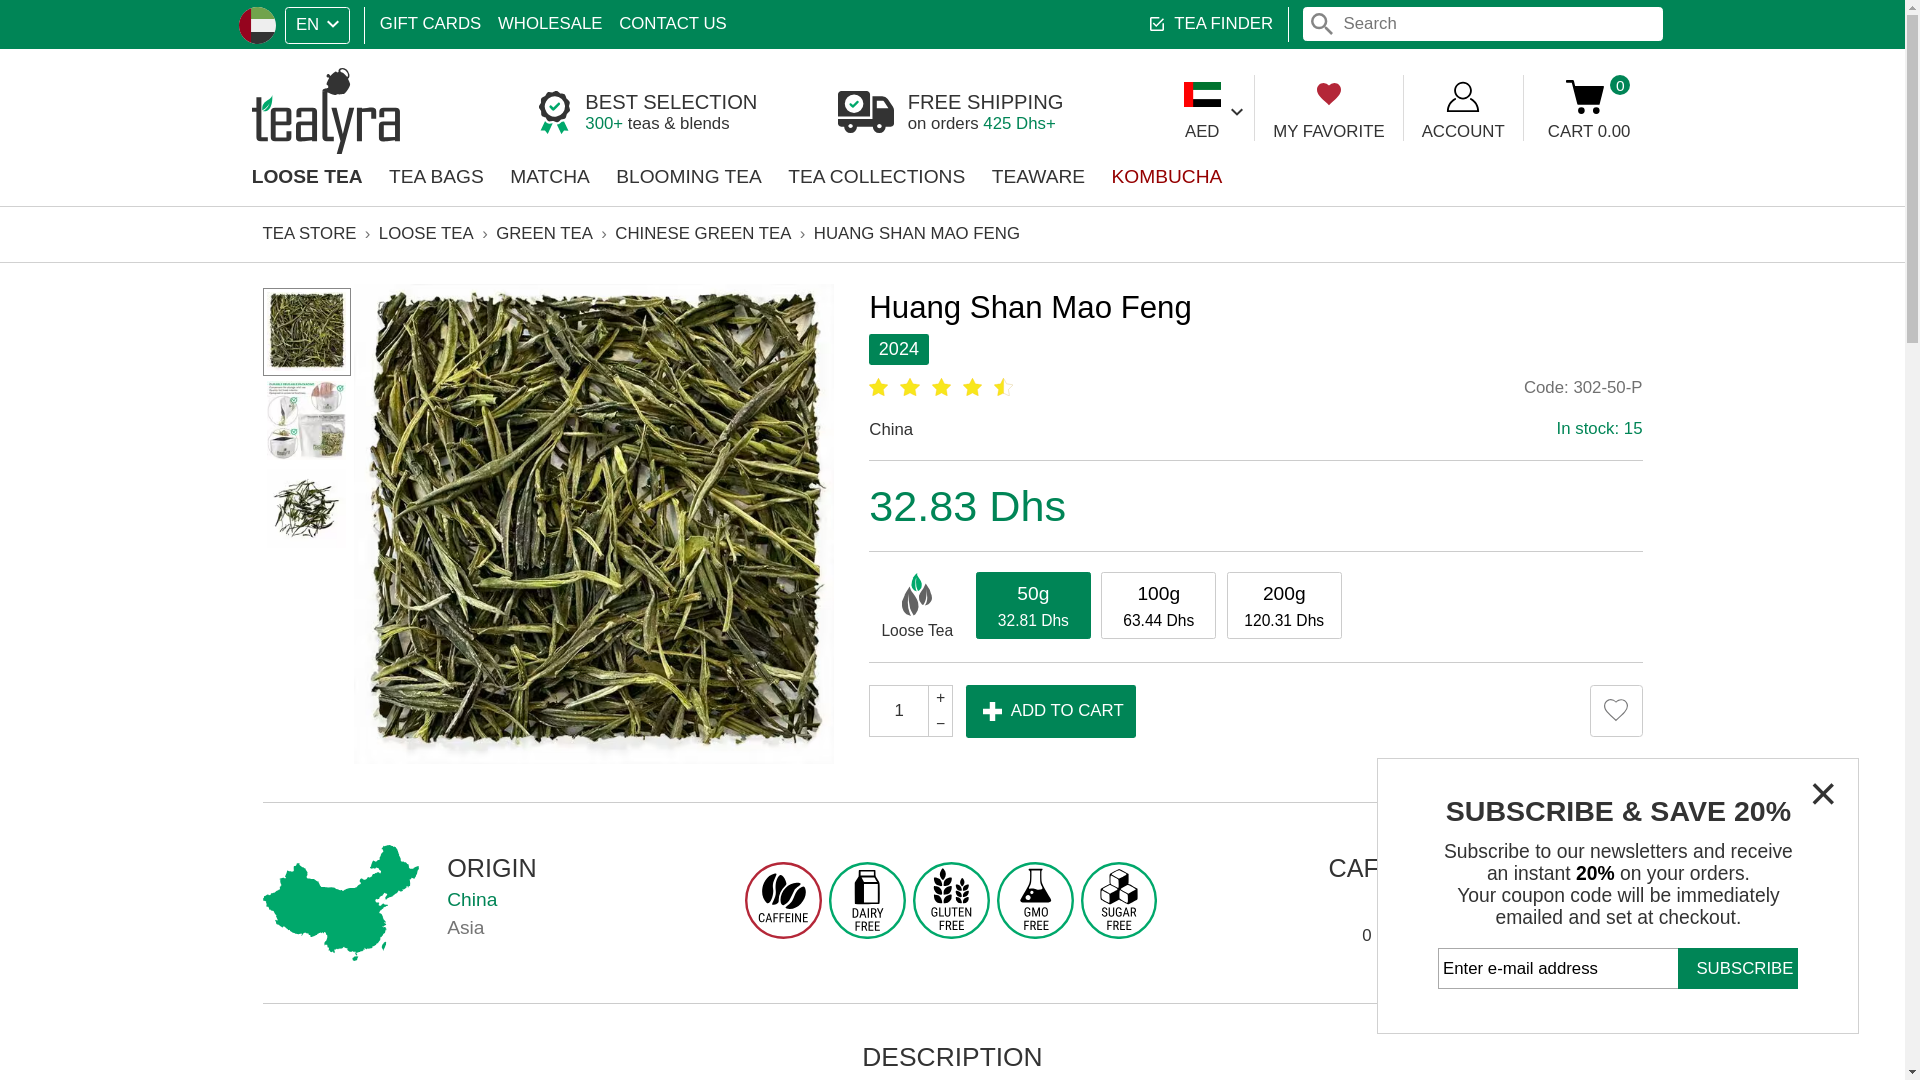 Image resolution: width=1920 pixels, height=1080 pixels. I want to click on MY FAVORITE, so click(1108, 90).